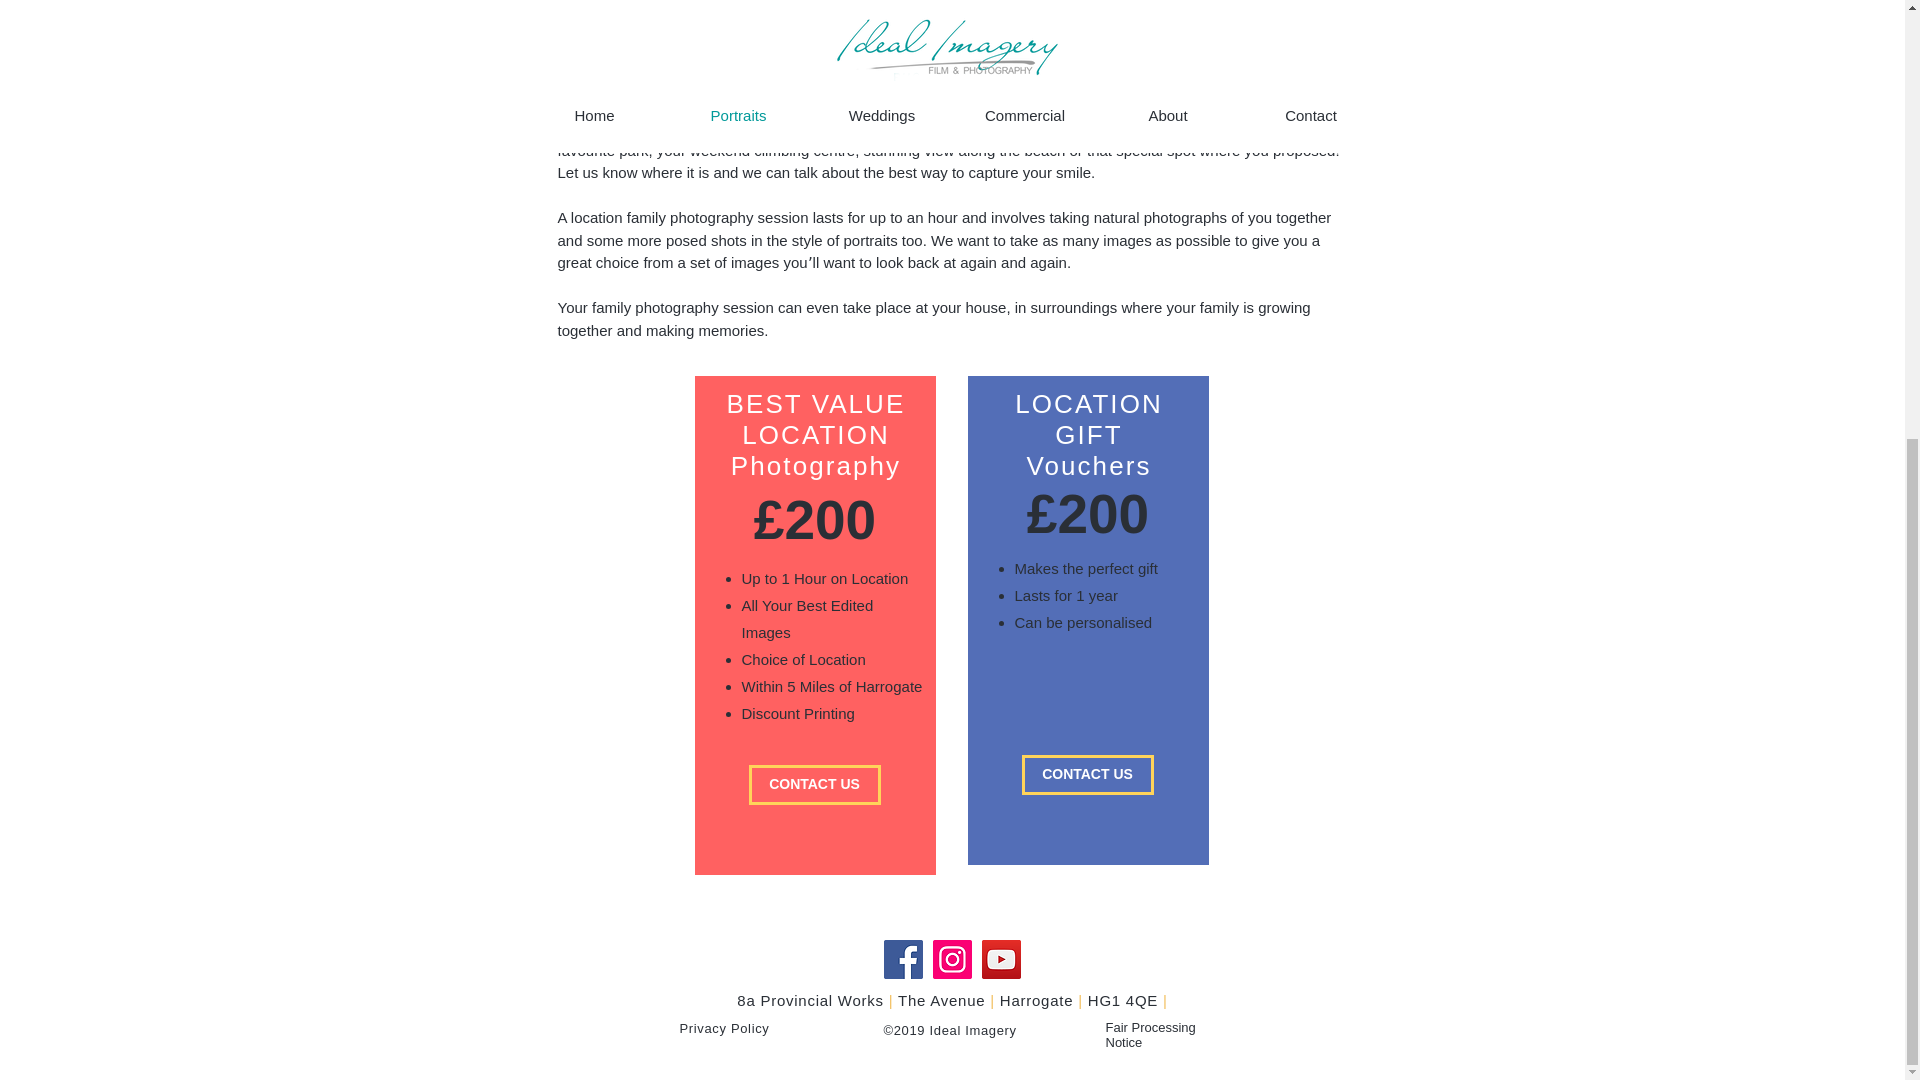 The width and height of the screenshot is (1920, 1080). I want to click on CONTACT US, so click(814, 784).